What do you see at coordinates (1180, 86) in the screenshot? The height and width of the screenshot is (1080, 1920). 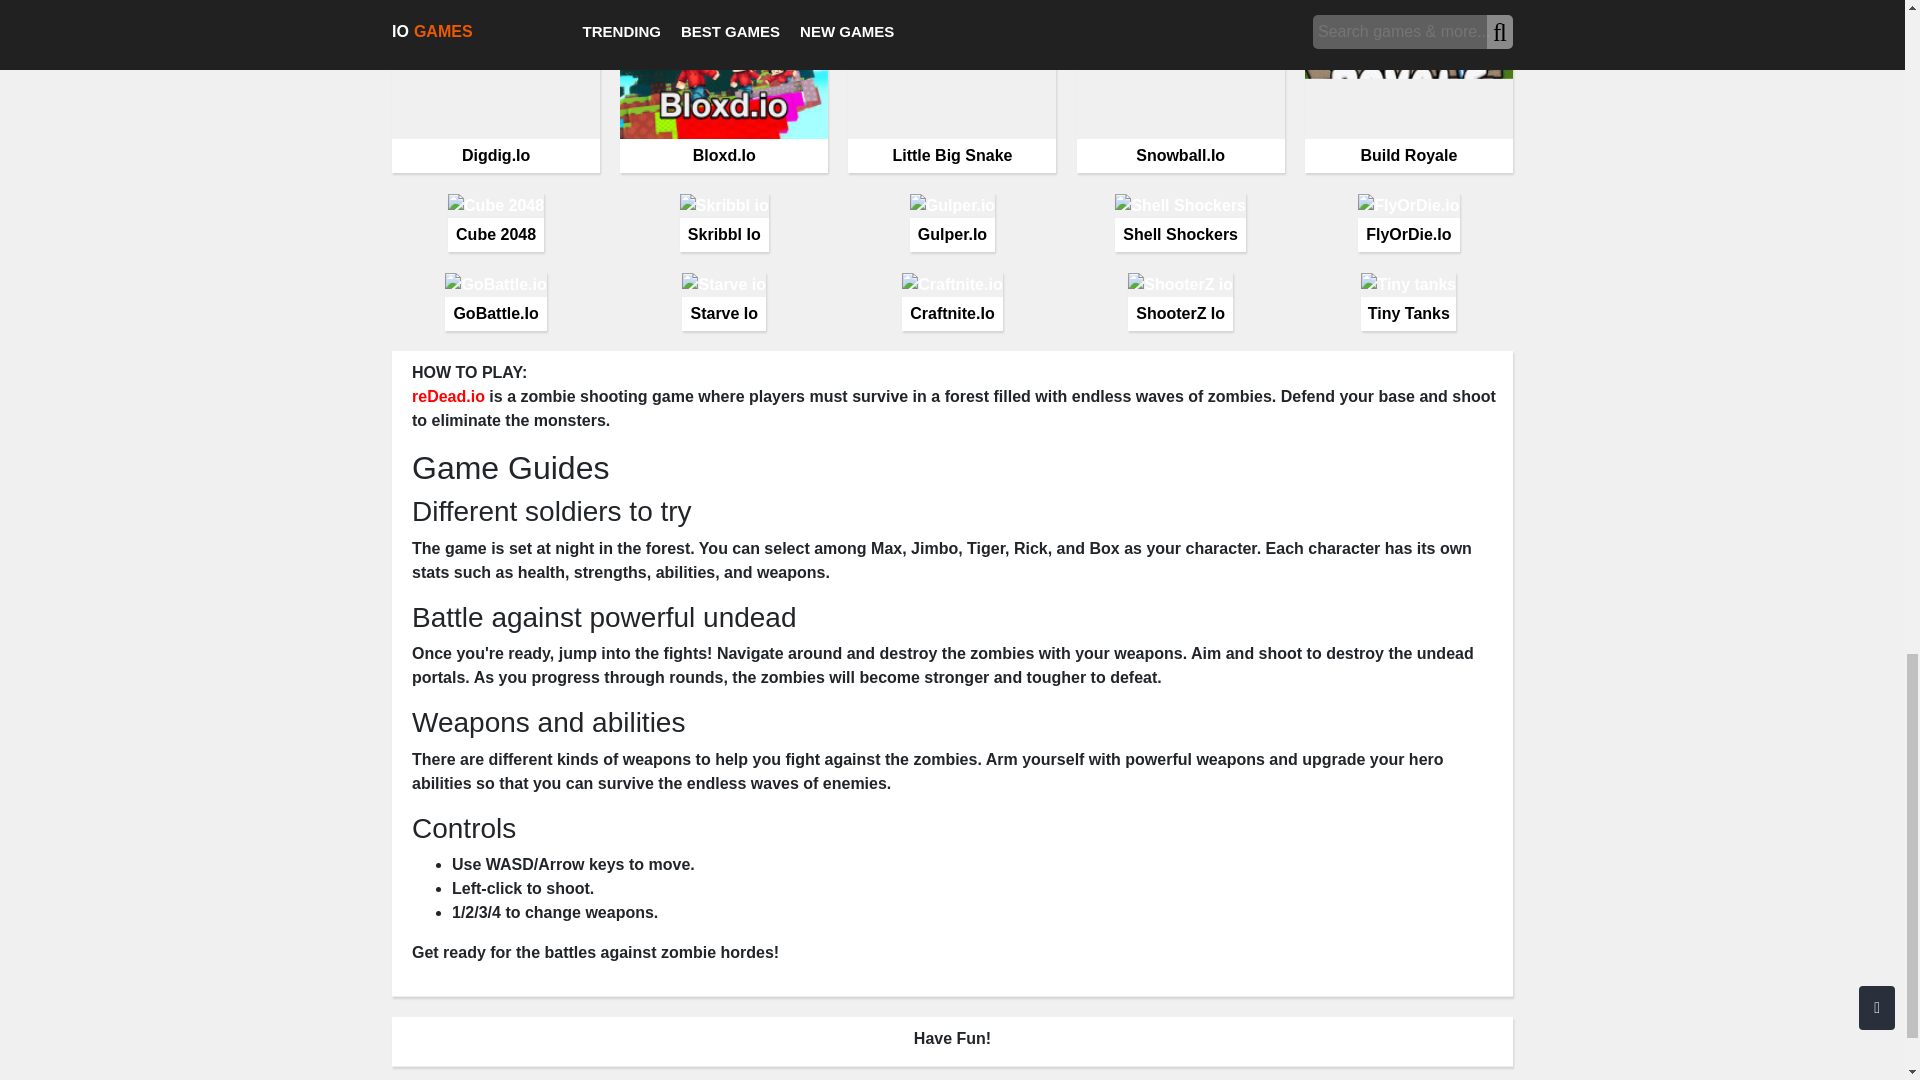 I see `Snowball.Io` at bounding box center [1180, 86].